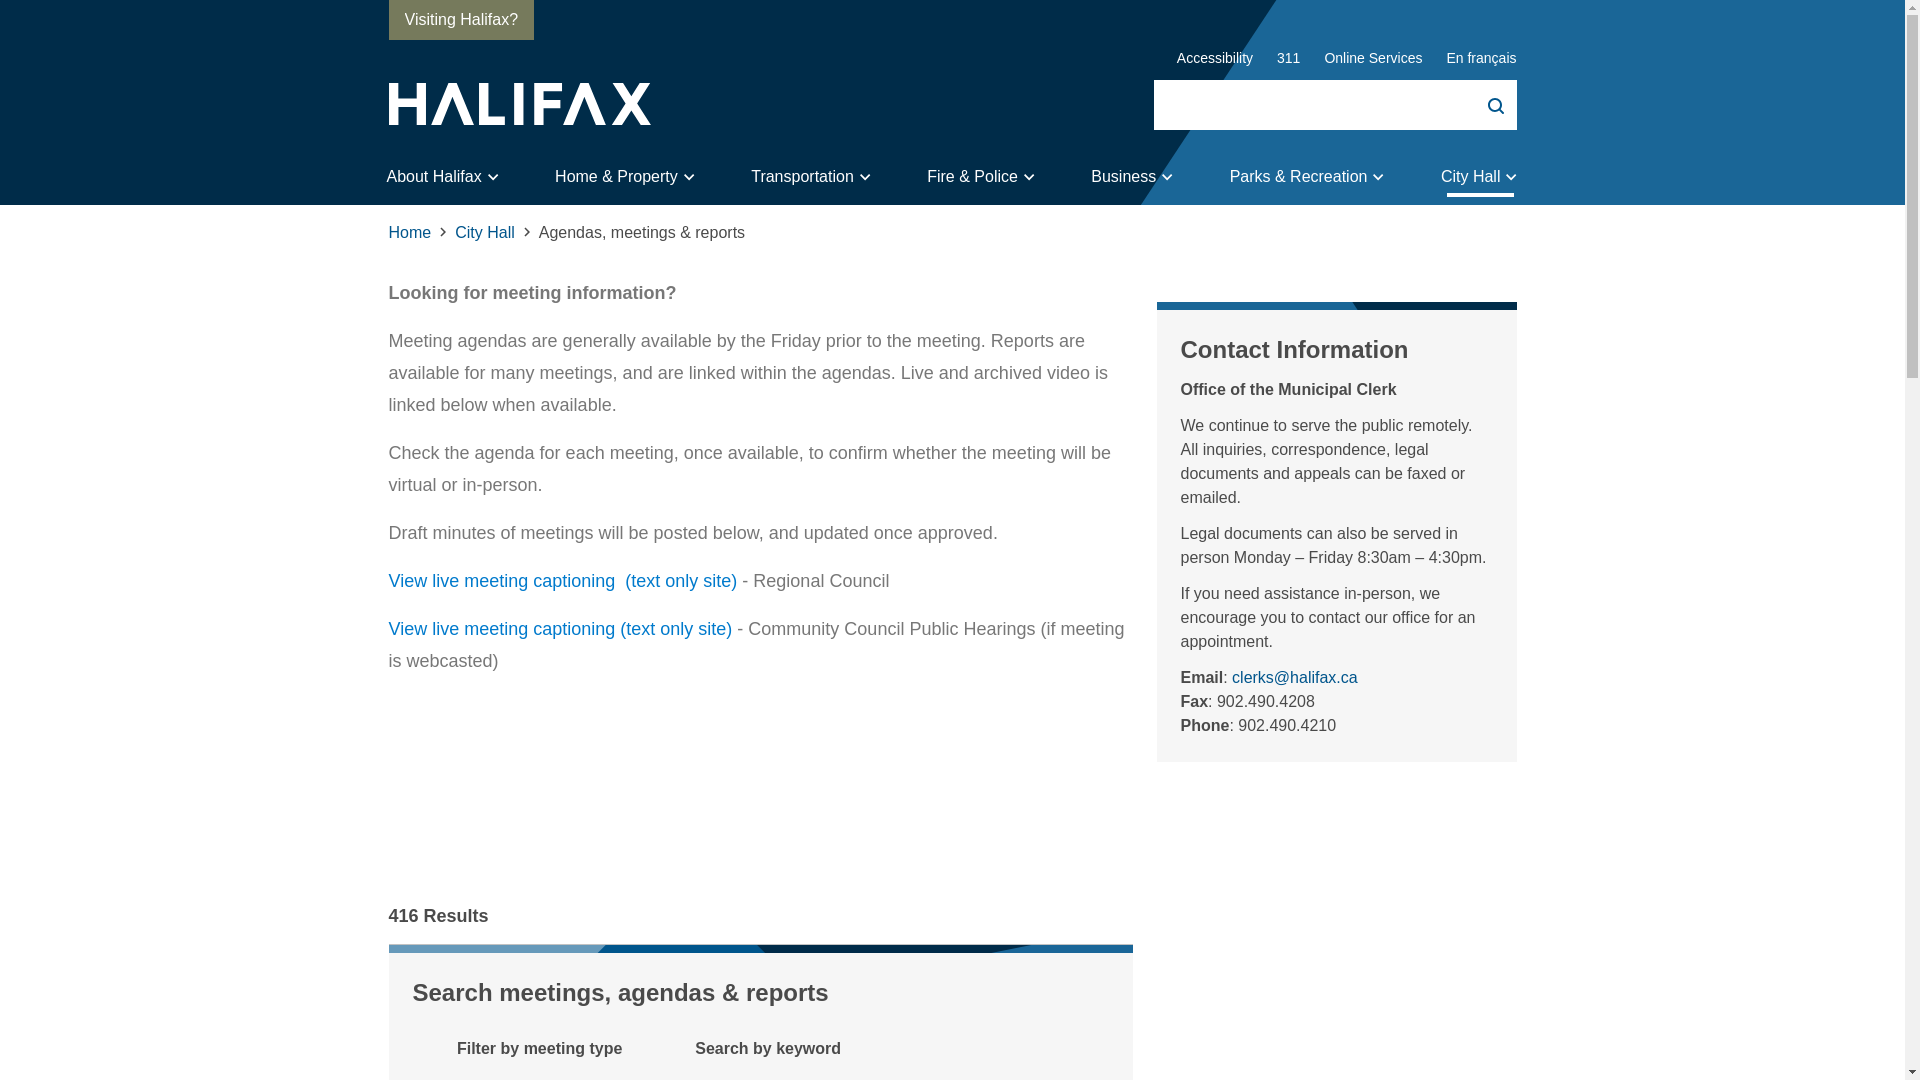 This screenshot has width=1920, height=1080. I want to click on About Halifax, so click(442, 177).